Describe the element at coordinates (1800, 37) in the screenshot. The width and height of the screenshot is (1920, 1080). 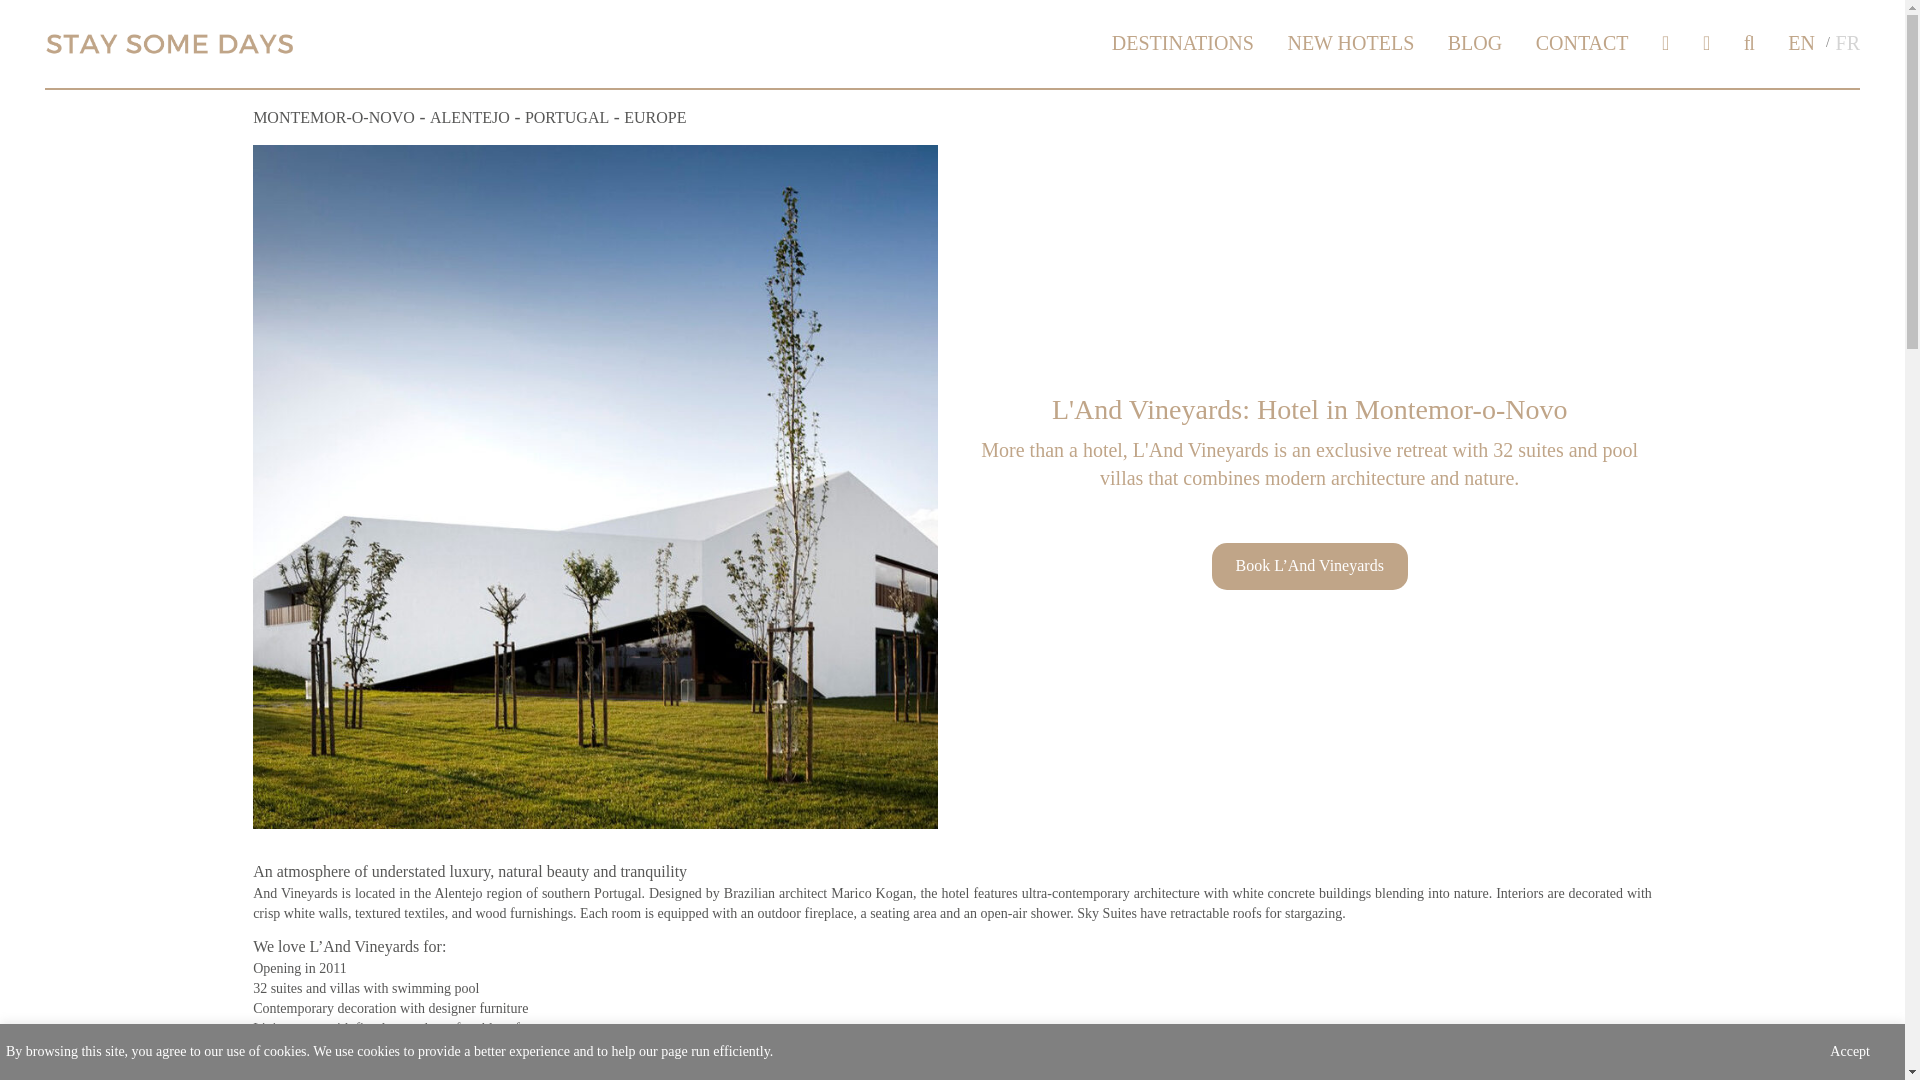
I see `EN` at that location.